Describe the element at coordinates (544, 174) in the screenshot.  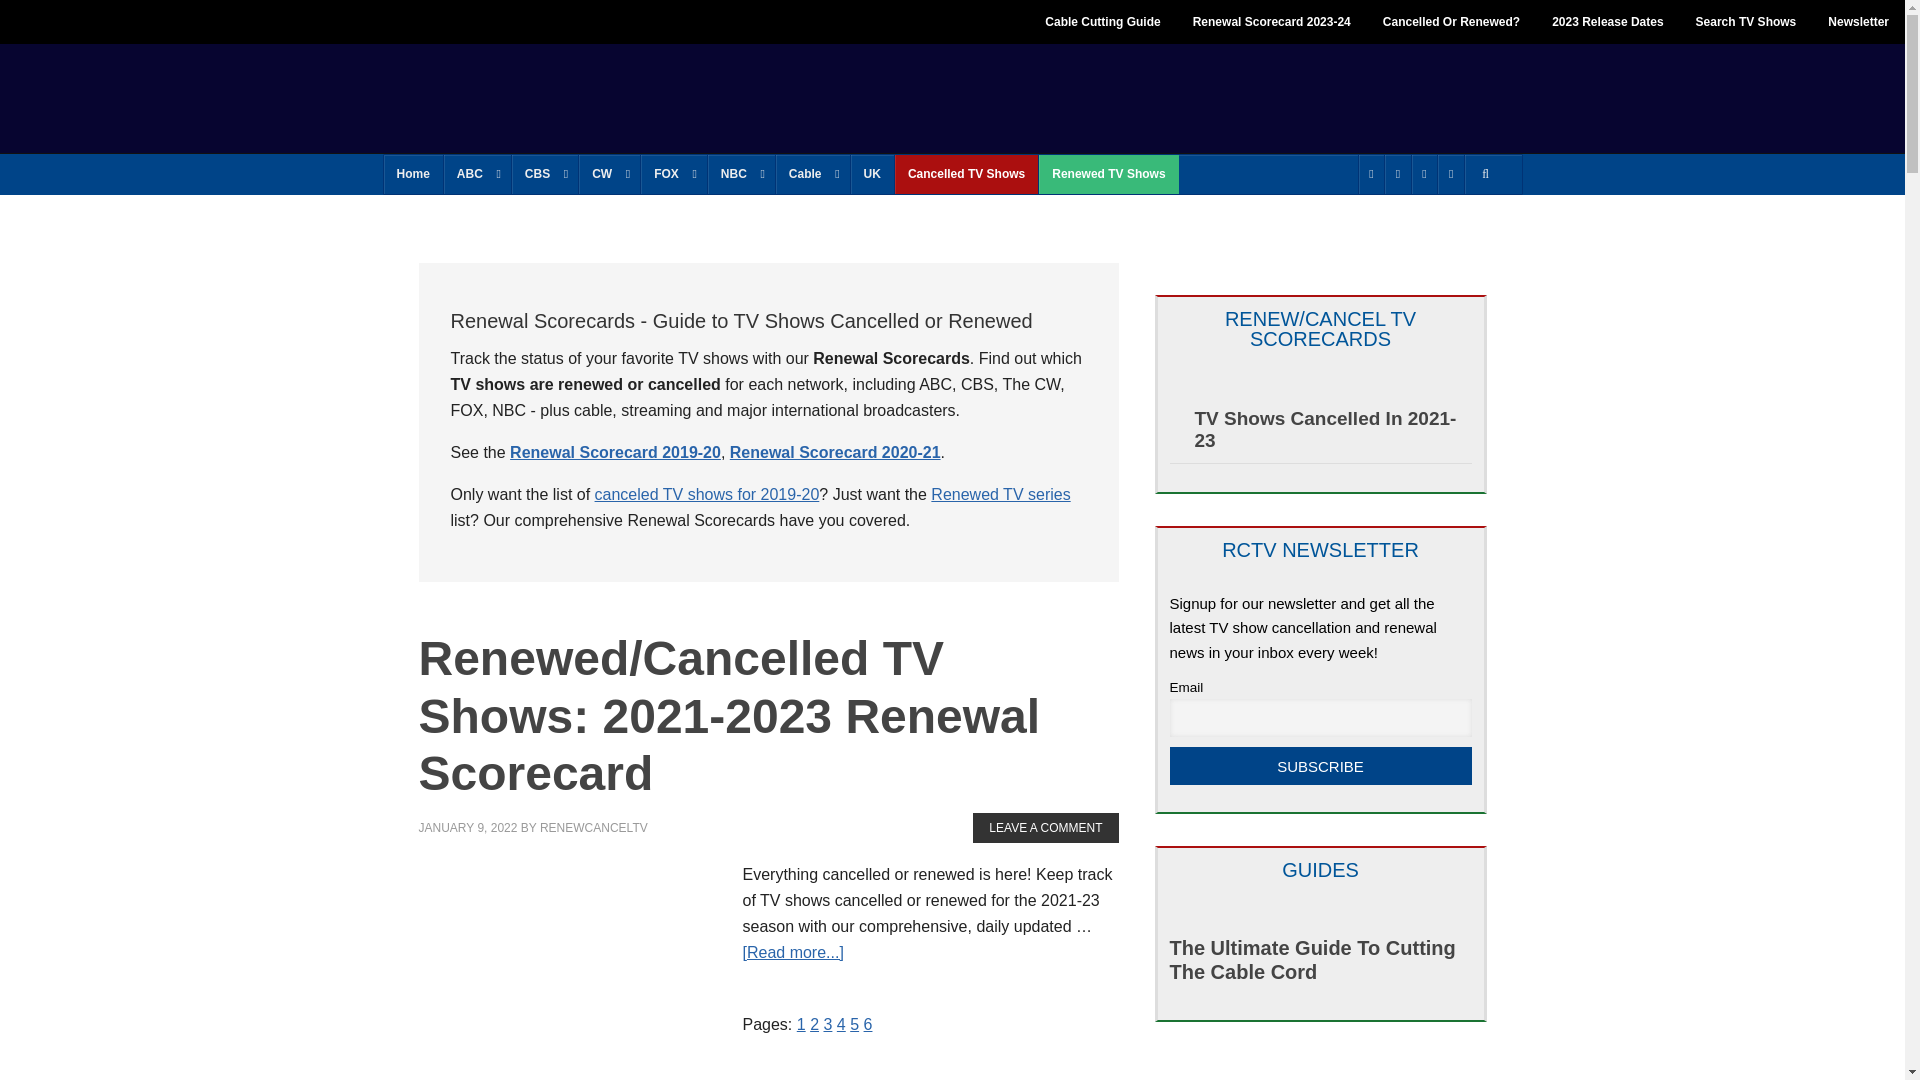
I see `CBS` at that location.